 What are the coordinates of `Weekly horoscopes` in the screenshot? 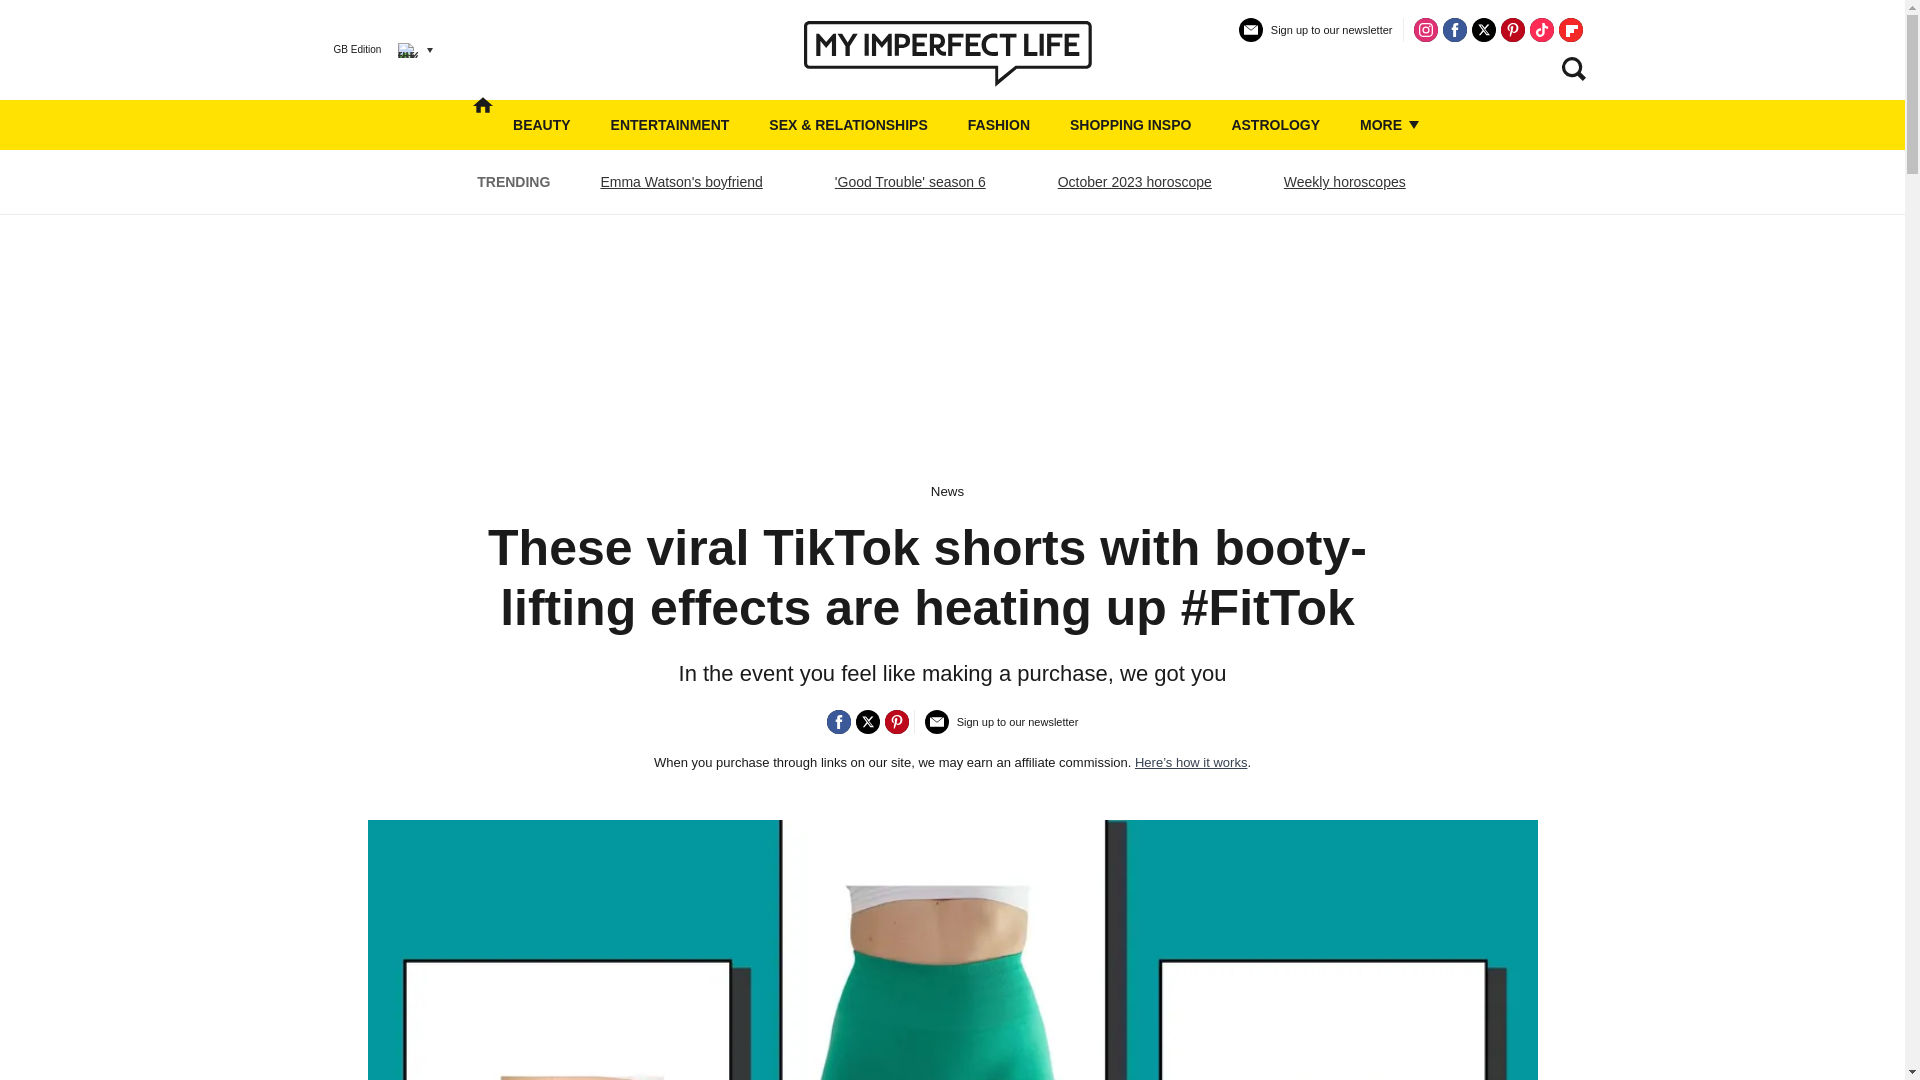 It's located at (1344, 182).